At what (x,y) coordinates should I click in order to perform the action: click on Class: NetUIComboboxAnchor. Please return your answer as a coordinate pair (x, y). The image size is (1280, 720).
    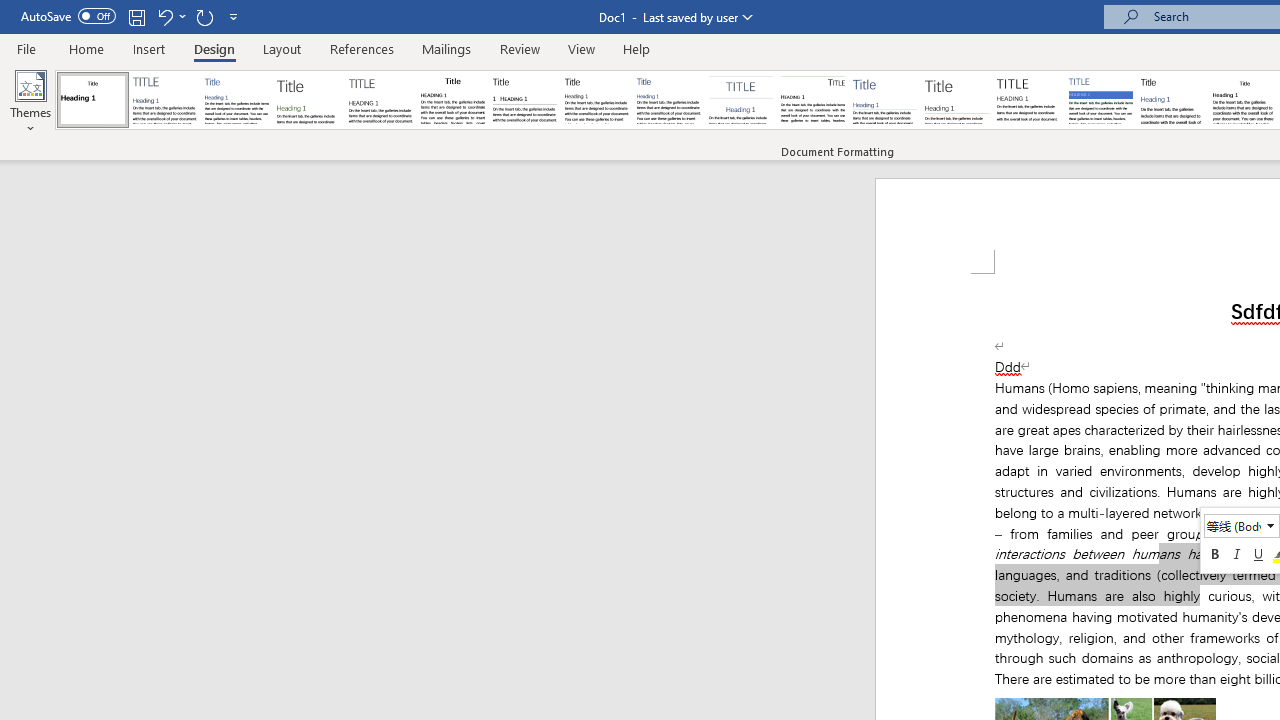
    Looking at the image, I should click on (1242, 526).